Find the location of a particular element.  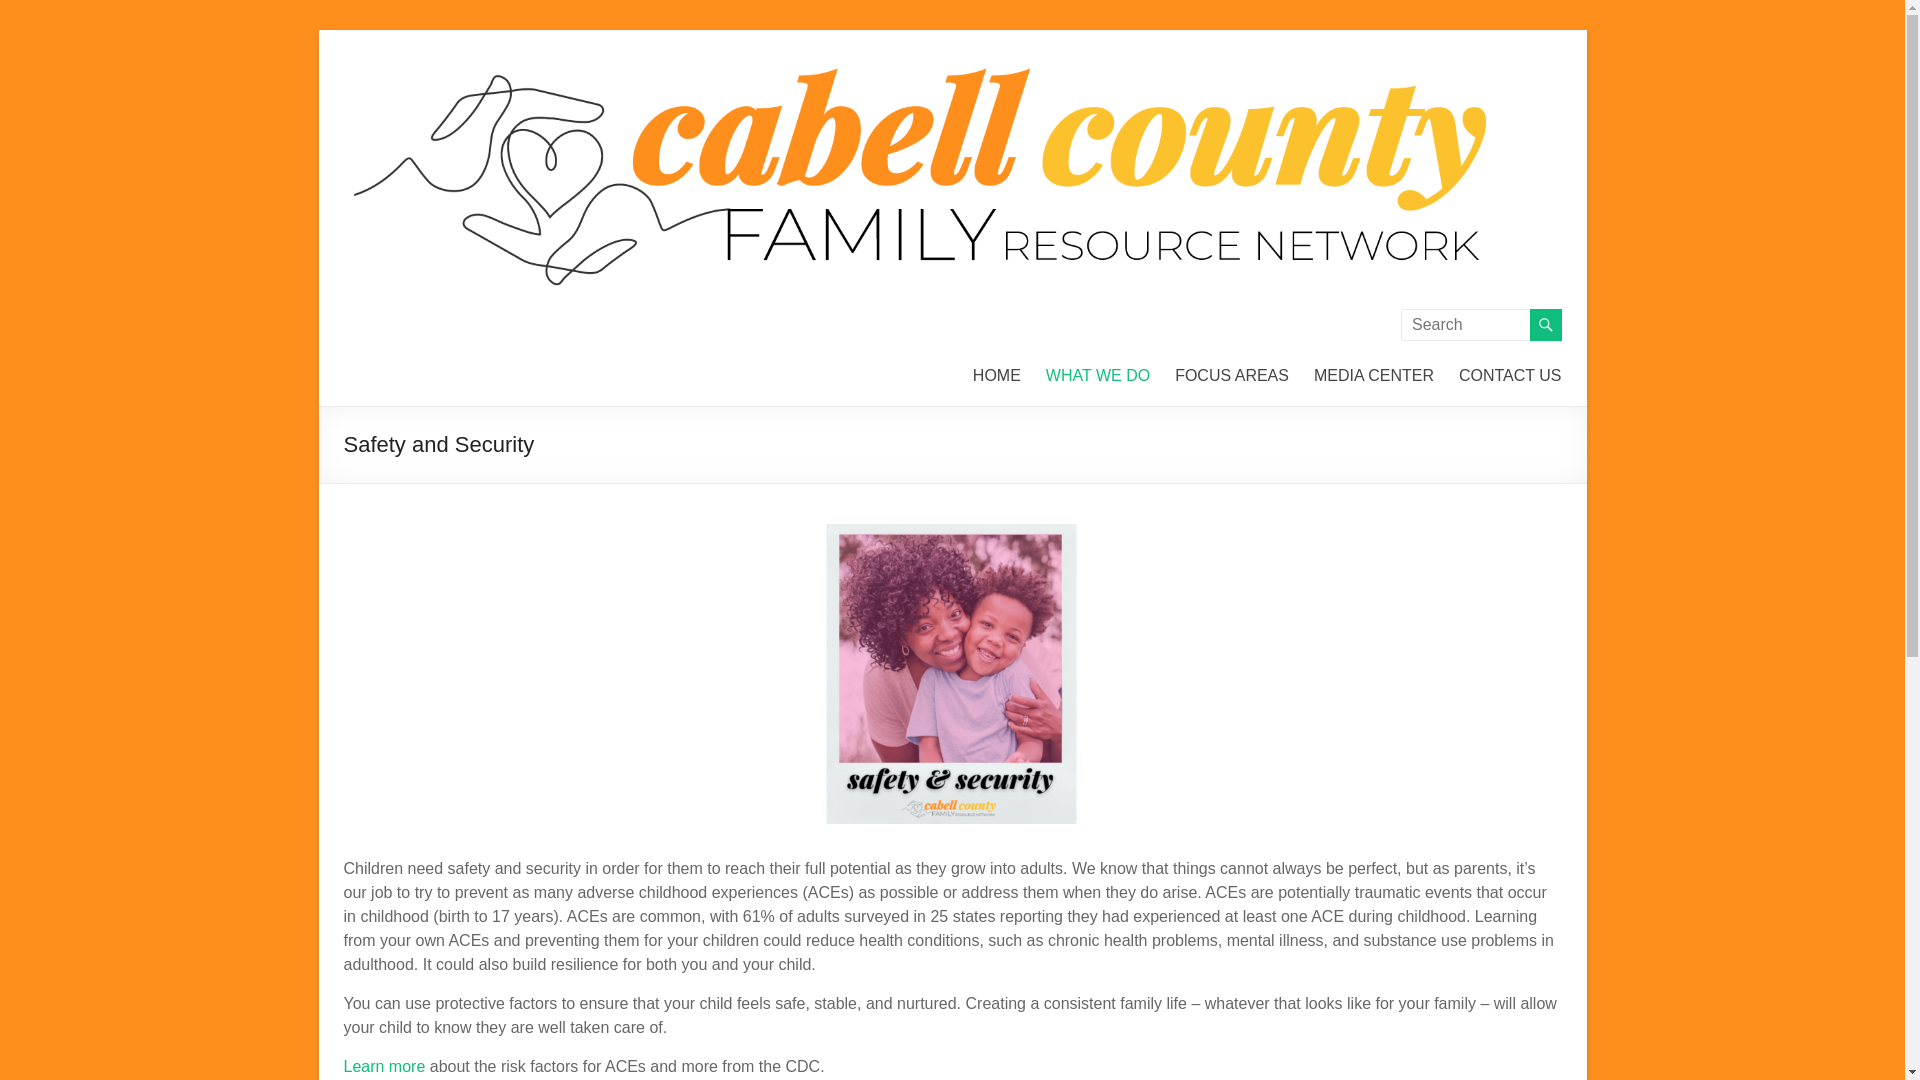

WHAT WE DO is located at coordinates (1098, 375).